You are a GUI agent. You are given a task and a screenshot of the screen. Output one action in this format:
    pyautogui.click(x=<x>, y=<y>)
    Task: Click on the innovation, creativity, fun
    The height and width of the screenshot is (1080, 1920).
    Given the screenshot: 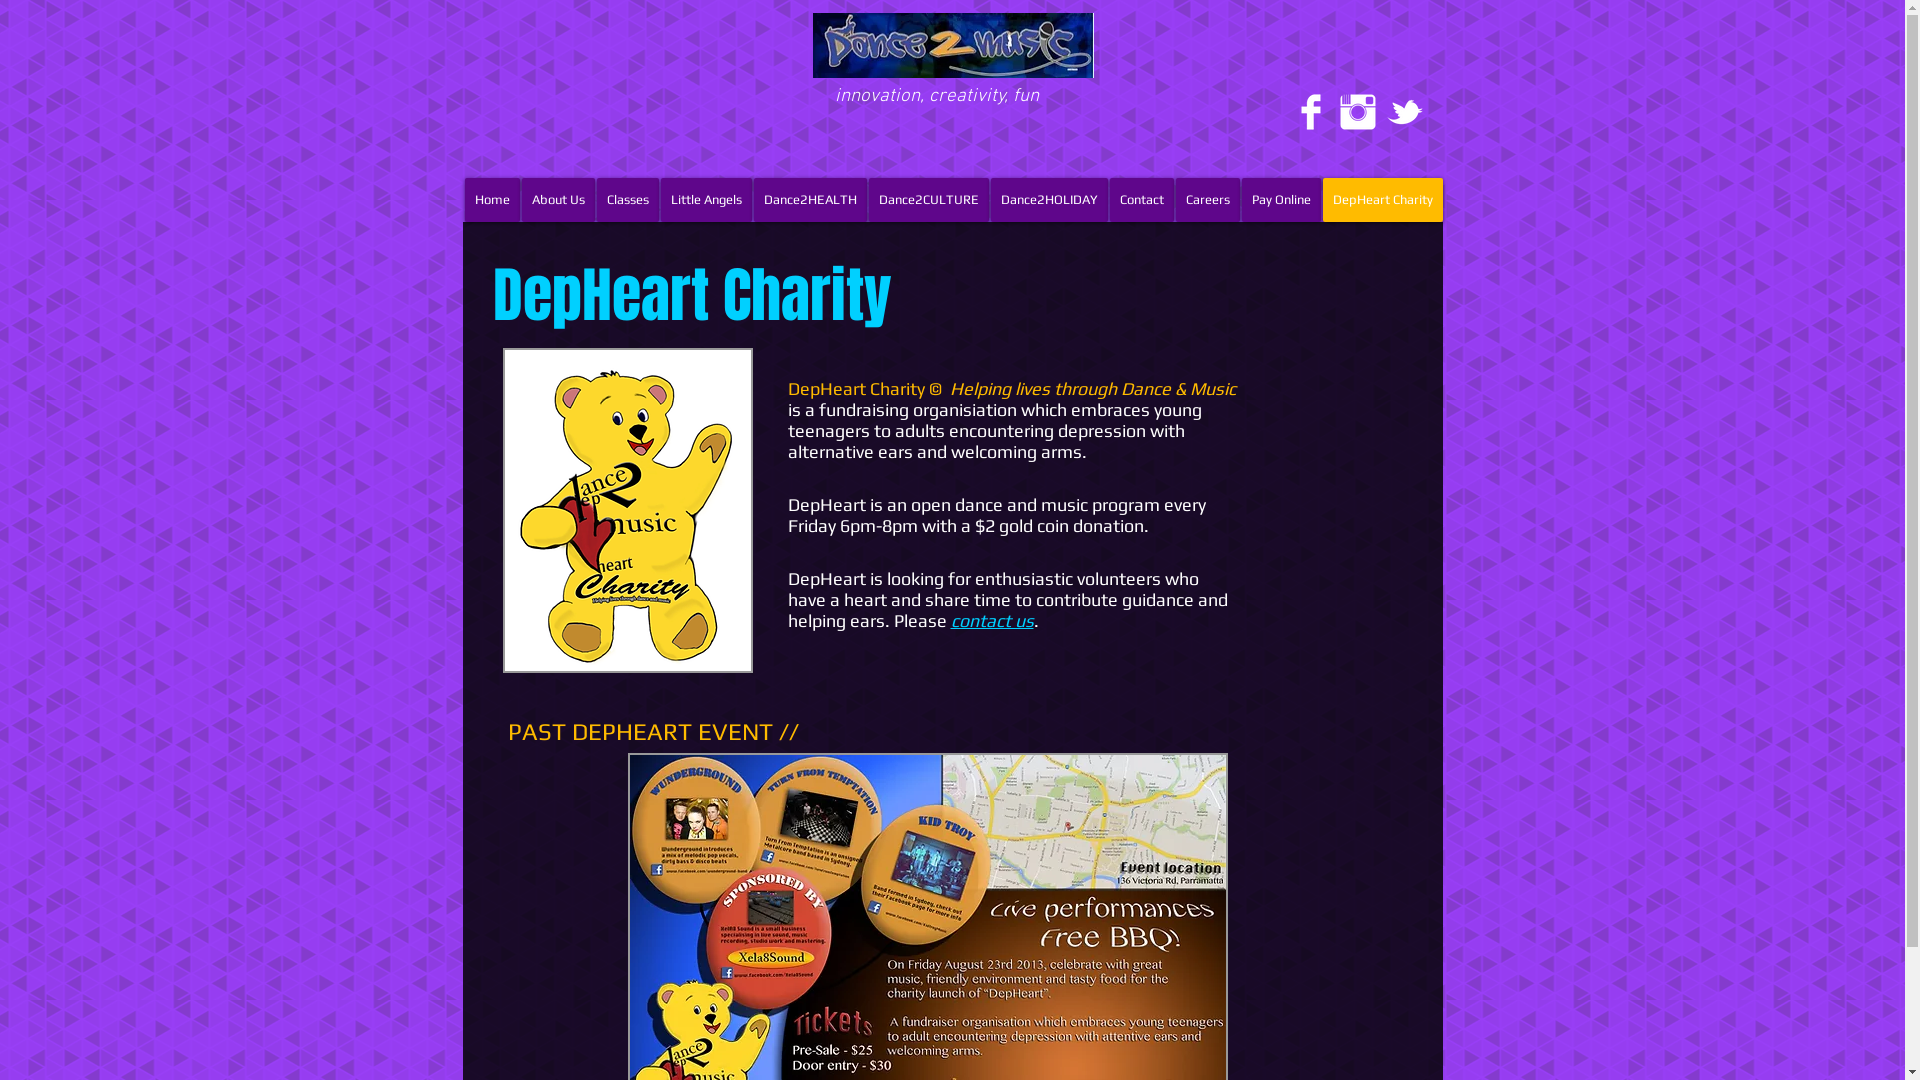 What is the action you would take?
    pyautogui.click(x=936, y=96)
    